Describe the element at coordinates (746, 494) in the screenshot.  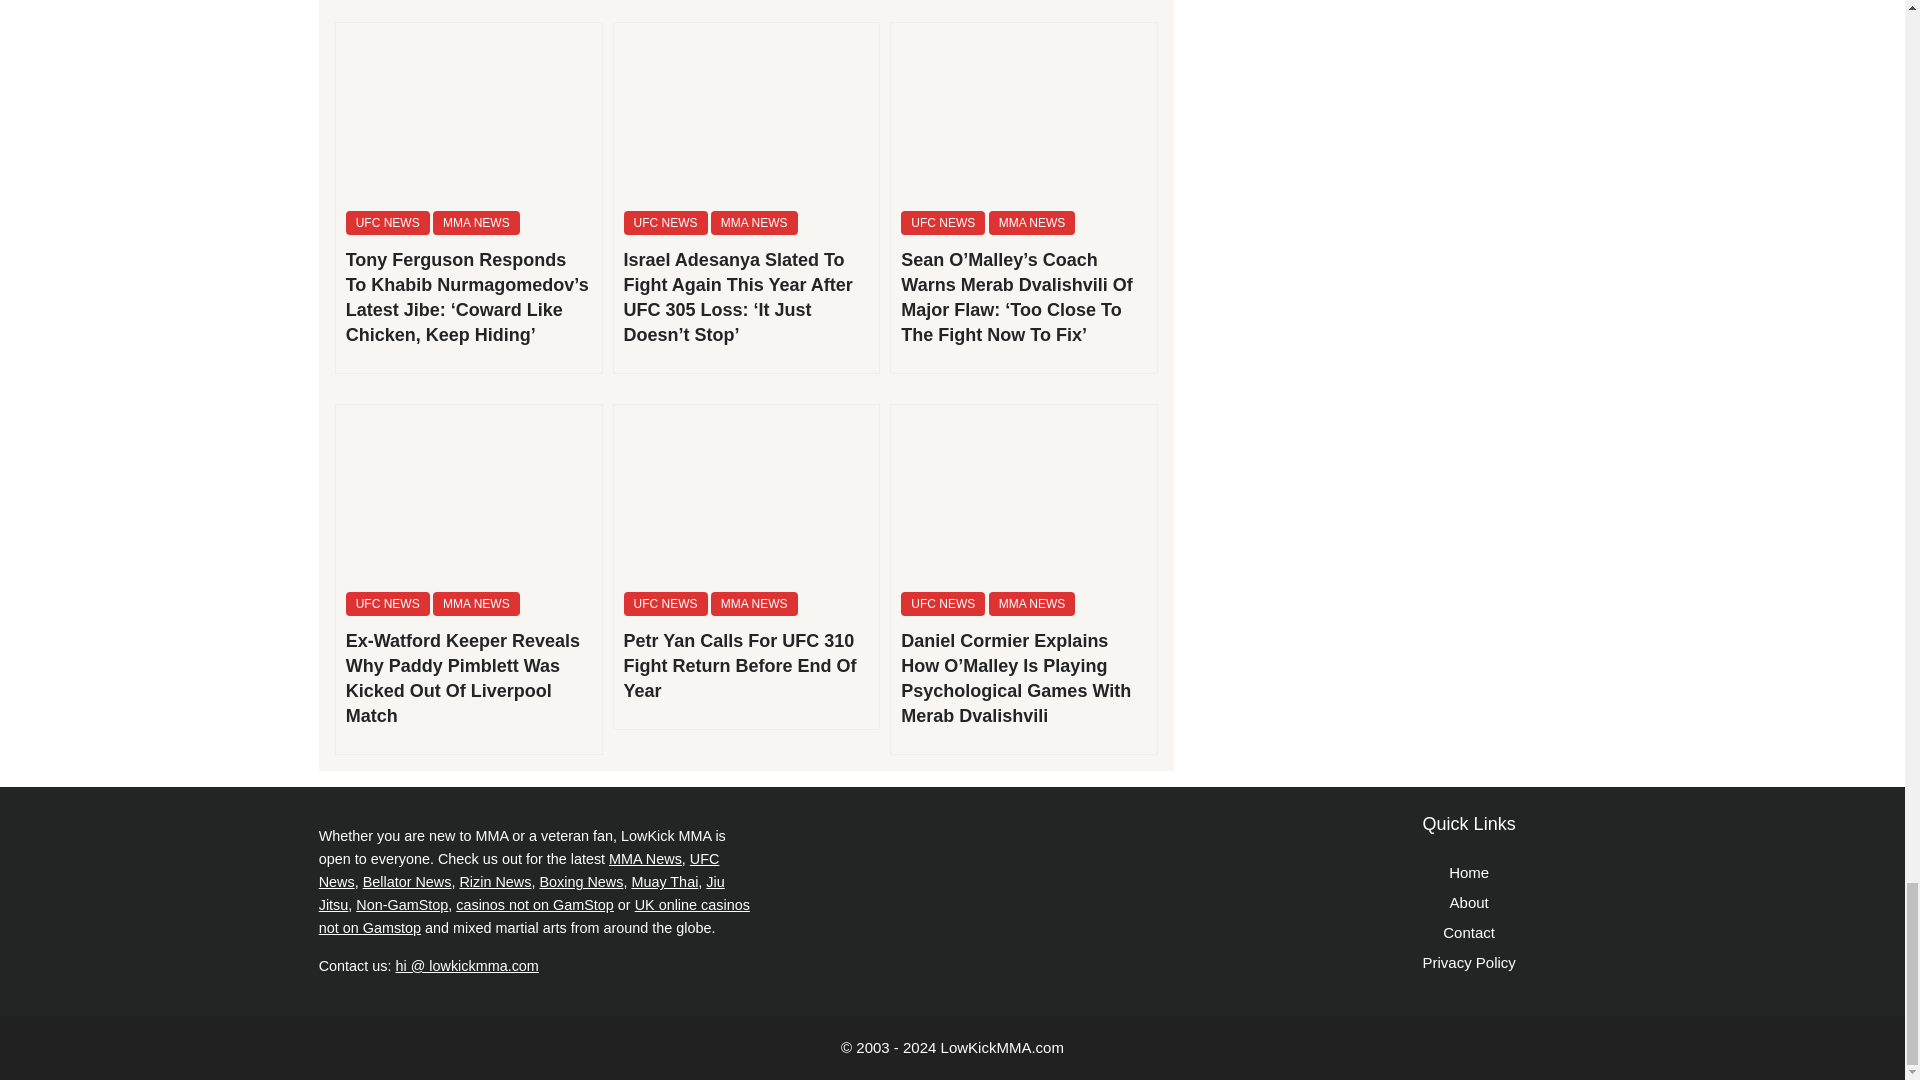
I see `Petr Yan calls for UFC 310 fight return before end of year 6` at that location.